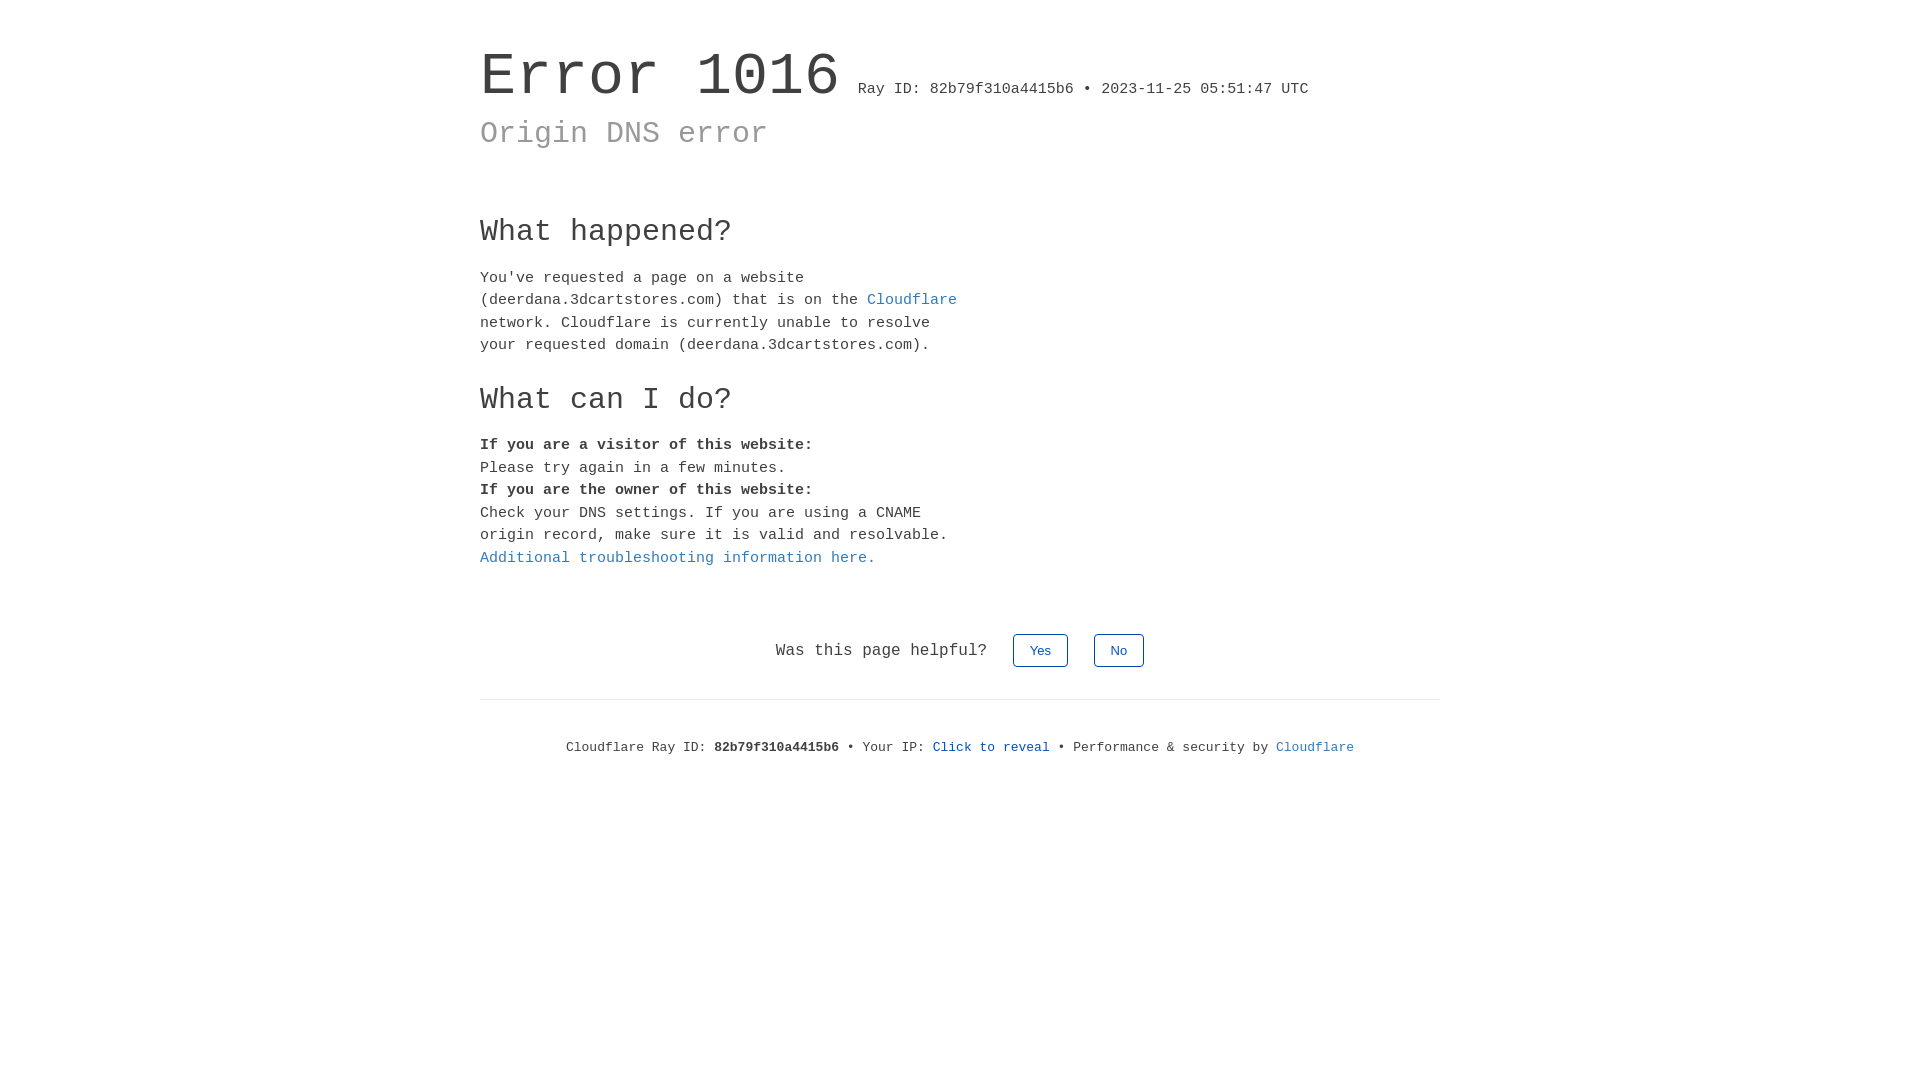 Image resolution: width=1920 pixels, height=1080 pixels. What do you see at coordinates (912, 300) in the screenshot?
I see `Cloudflare` at bounding box center [912, 300].